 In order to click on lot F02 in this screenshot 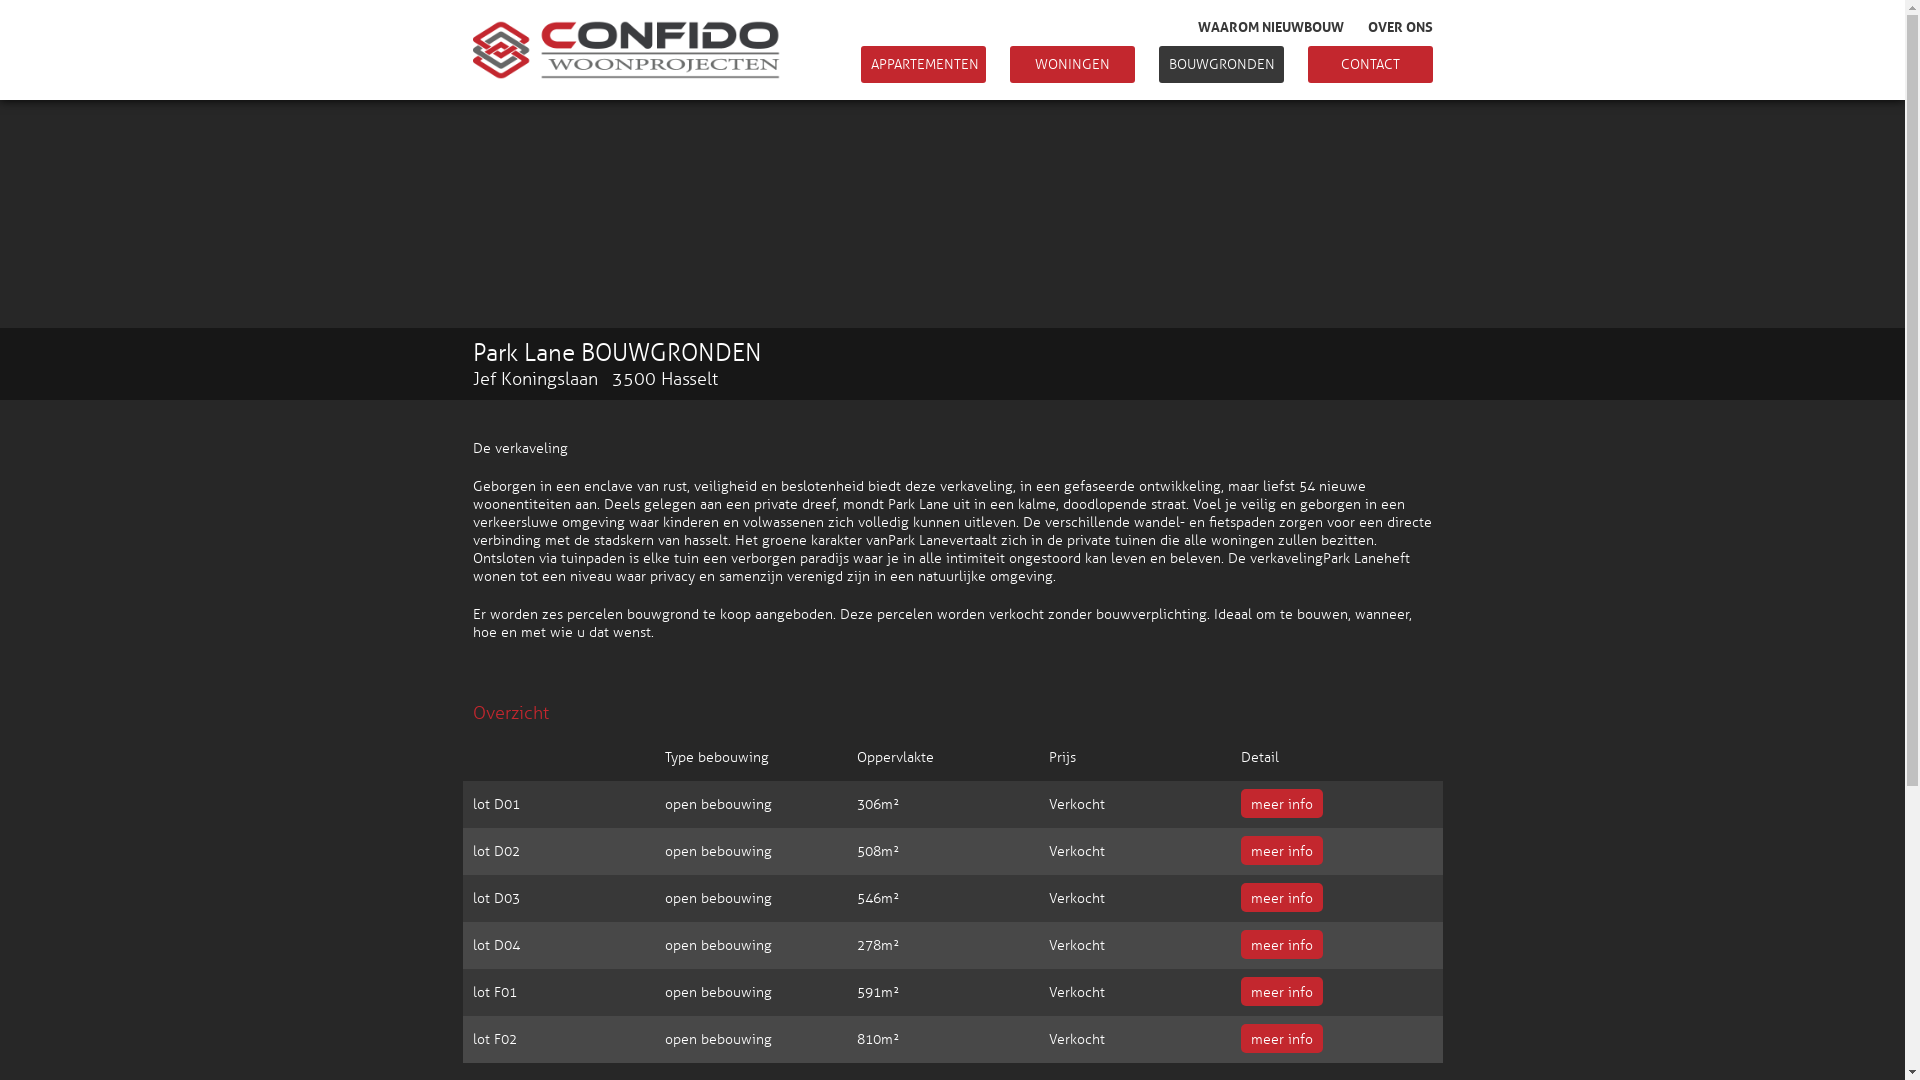, I will do `click(494, 1040)`.